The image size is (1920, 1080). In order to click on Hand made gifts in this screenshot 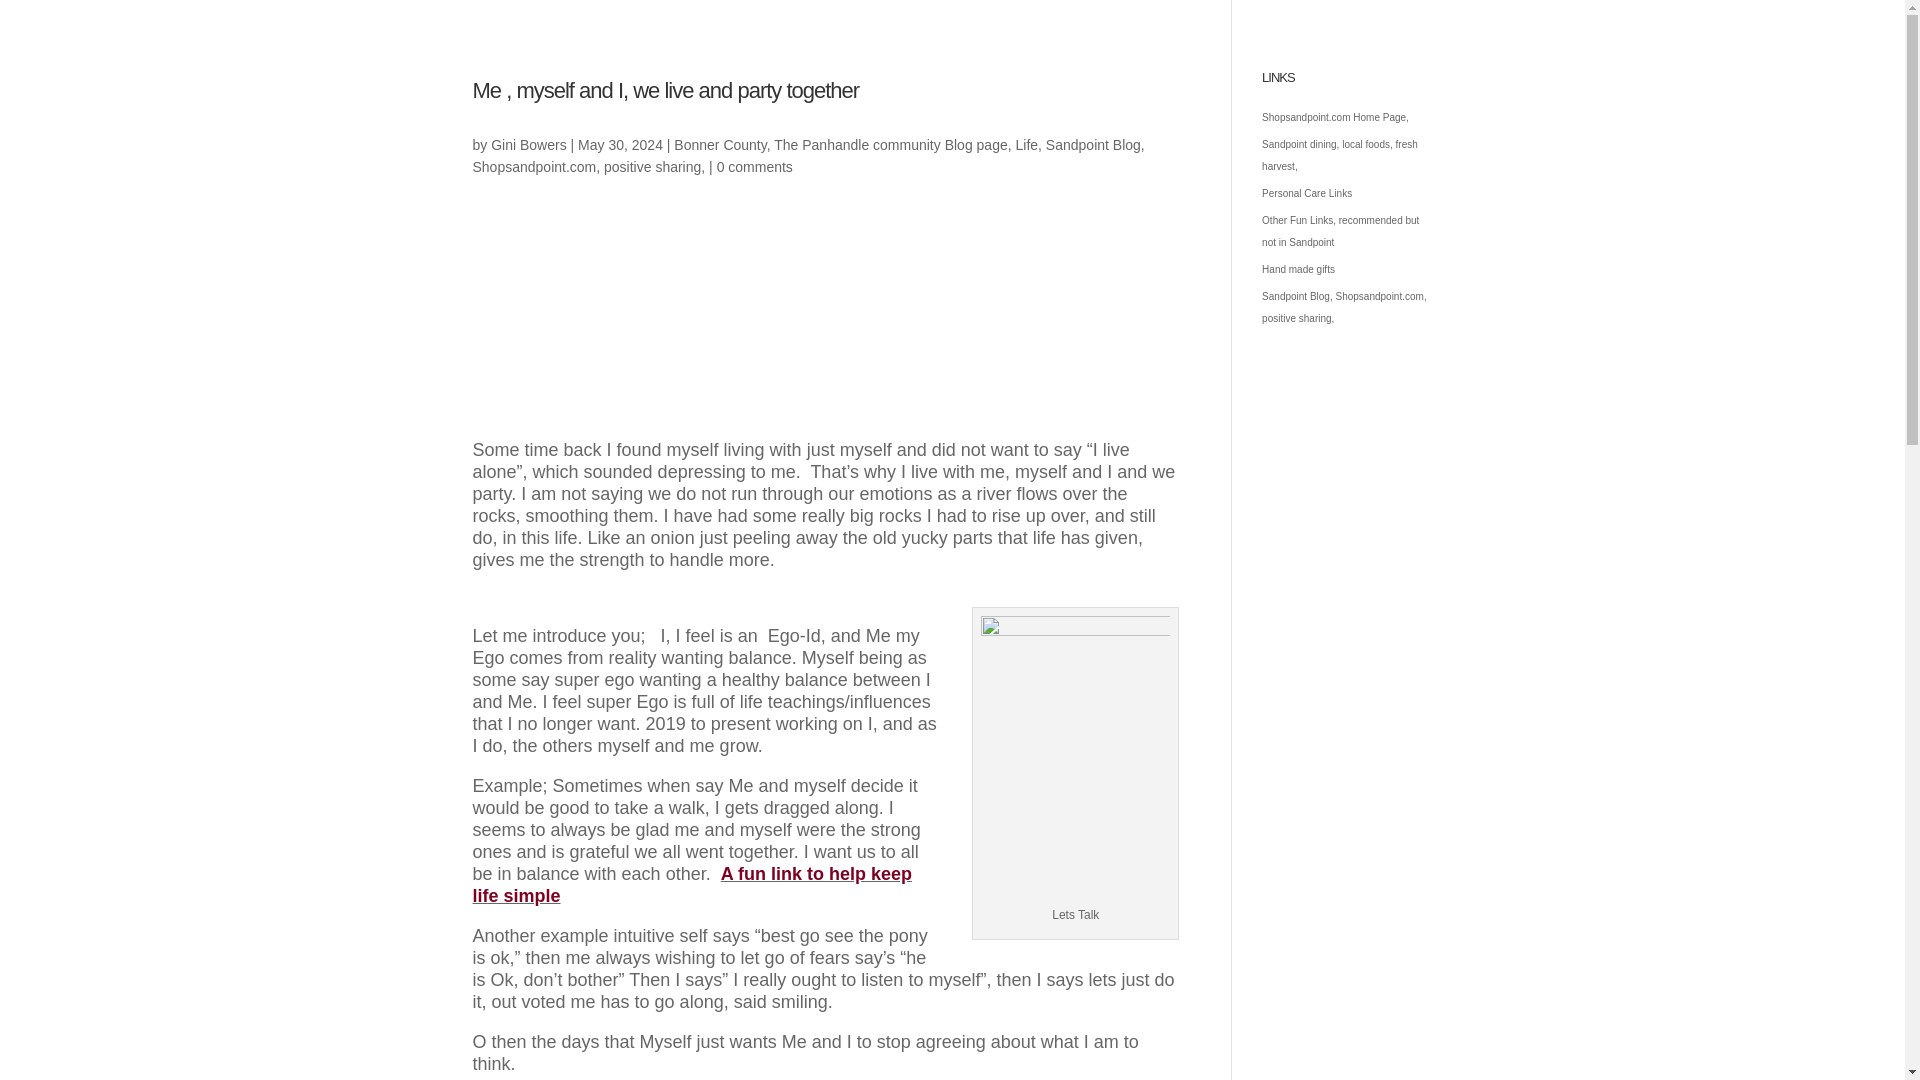, I will do `click(1298, 269)`.